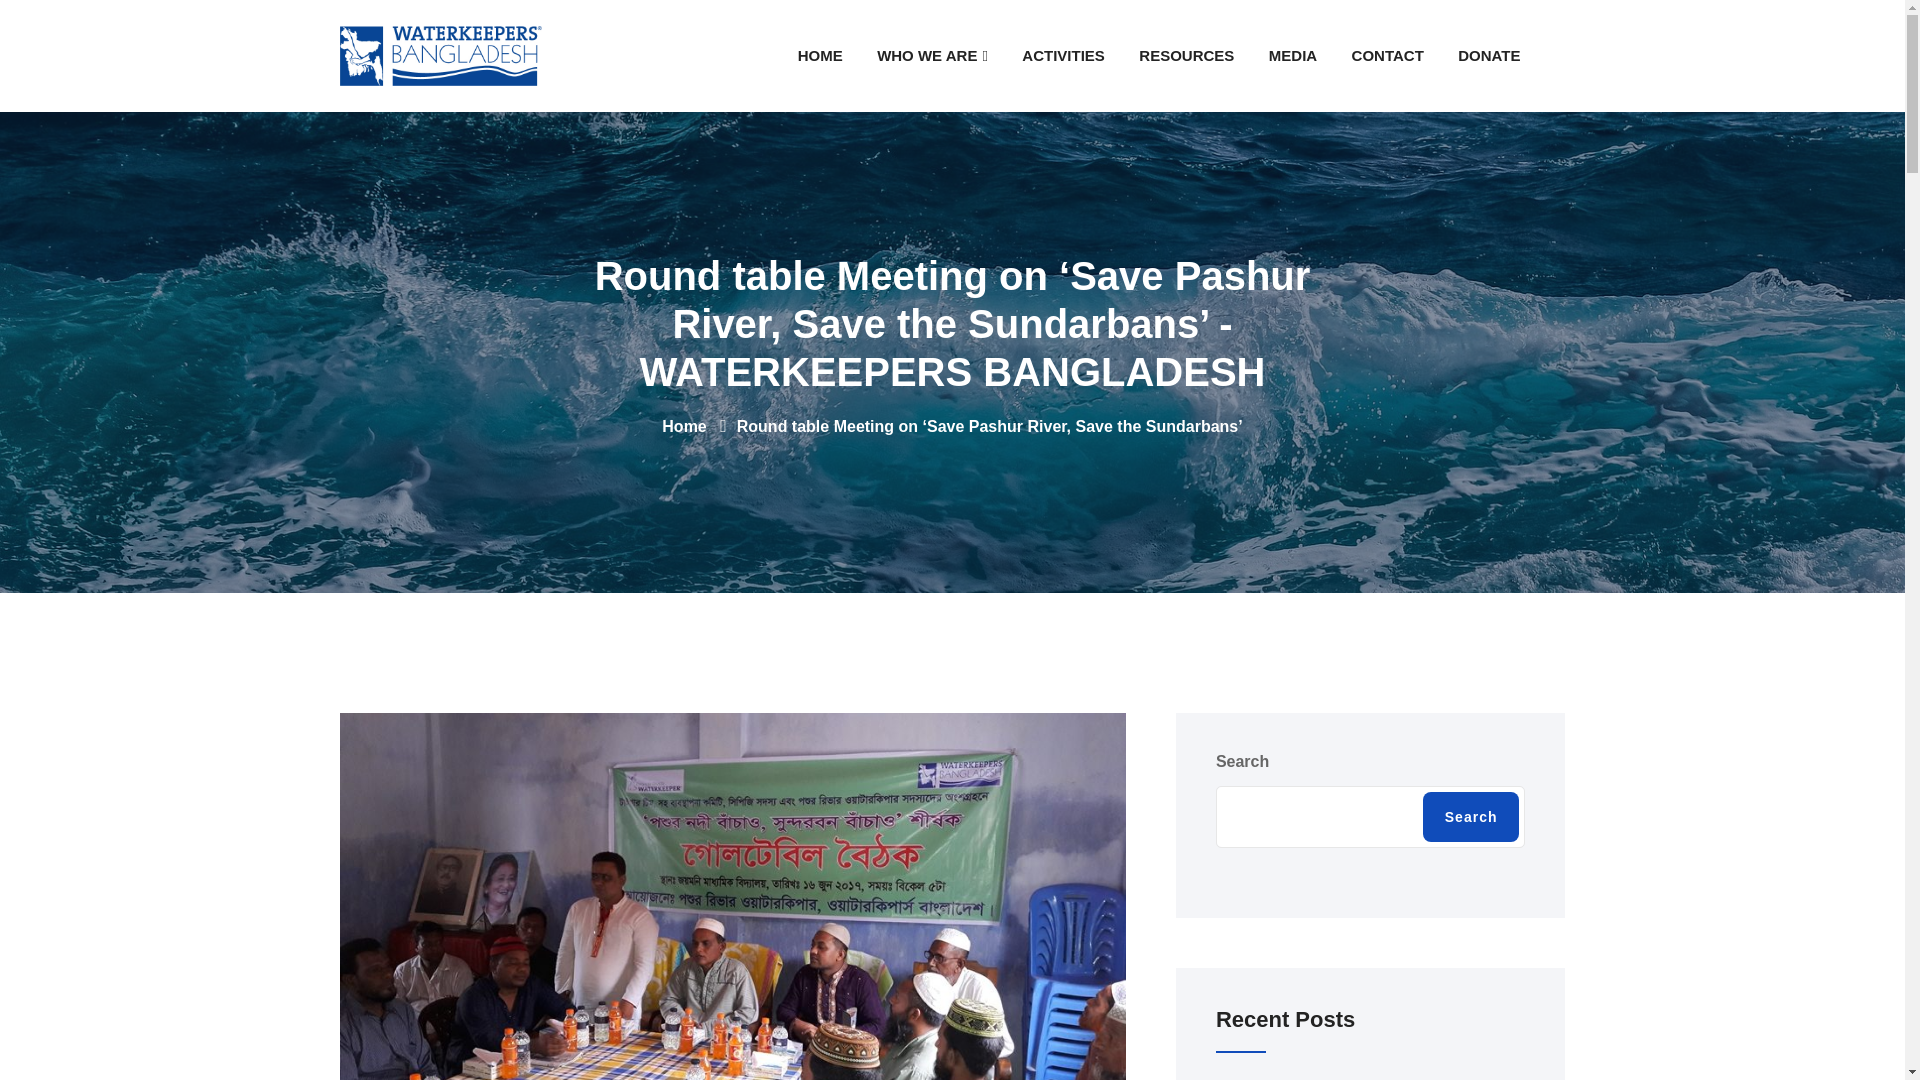 The width and height of the screenshot is (1920, 1080). What do you see at coordinates (932, 55) in the screenshot?
I see `Who We Are` at bounding box center [932, 55].